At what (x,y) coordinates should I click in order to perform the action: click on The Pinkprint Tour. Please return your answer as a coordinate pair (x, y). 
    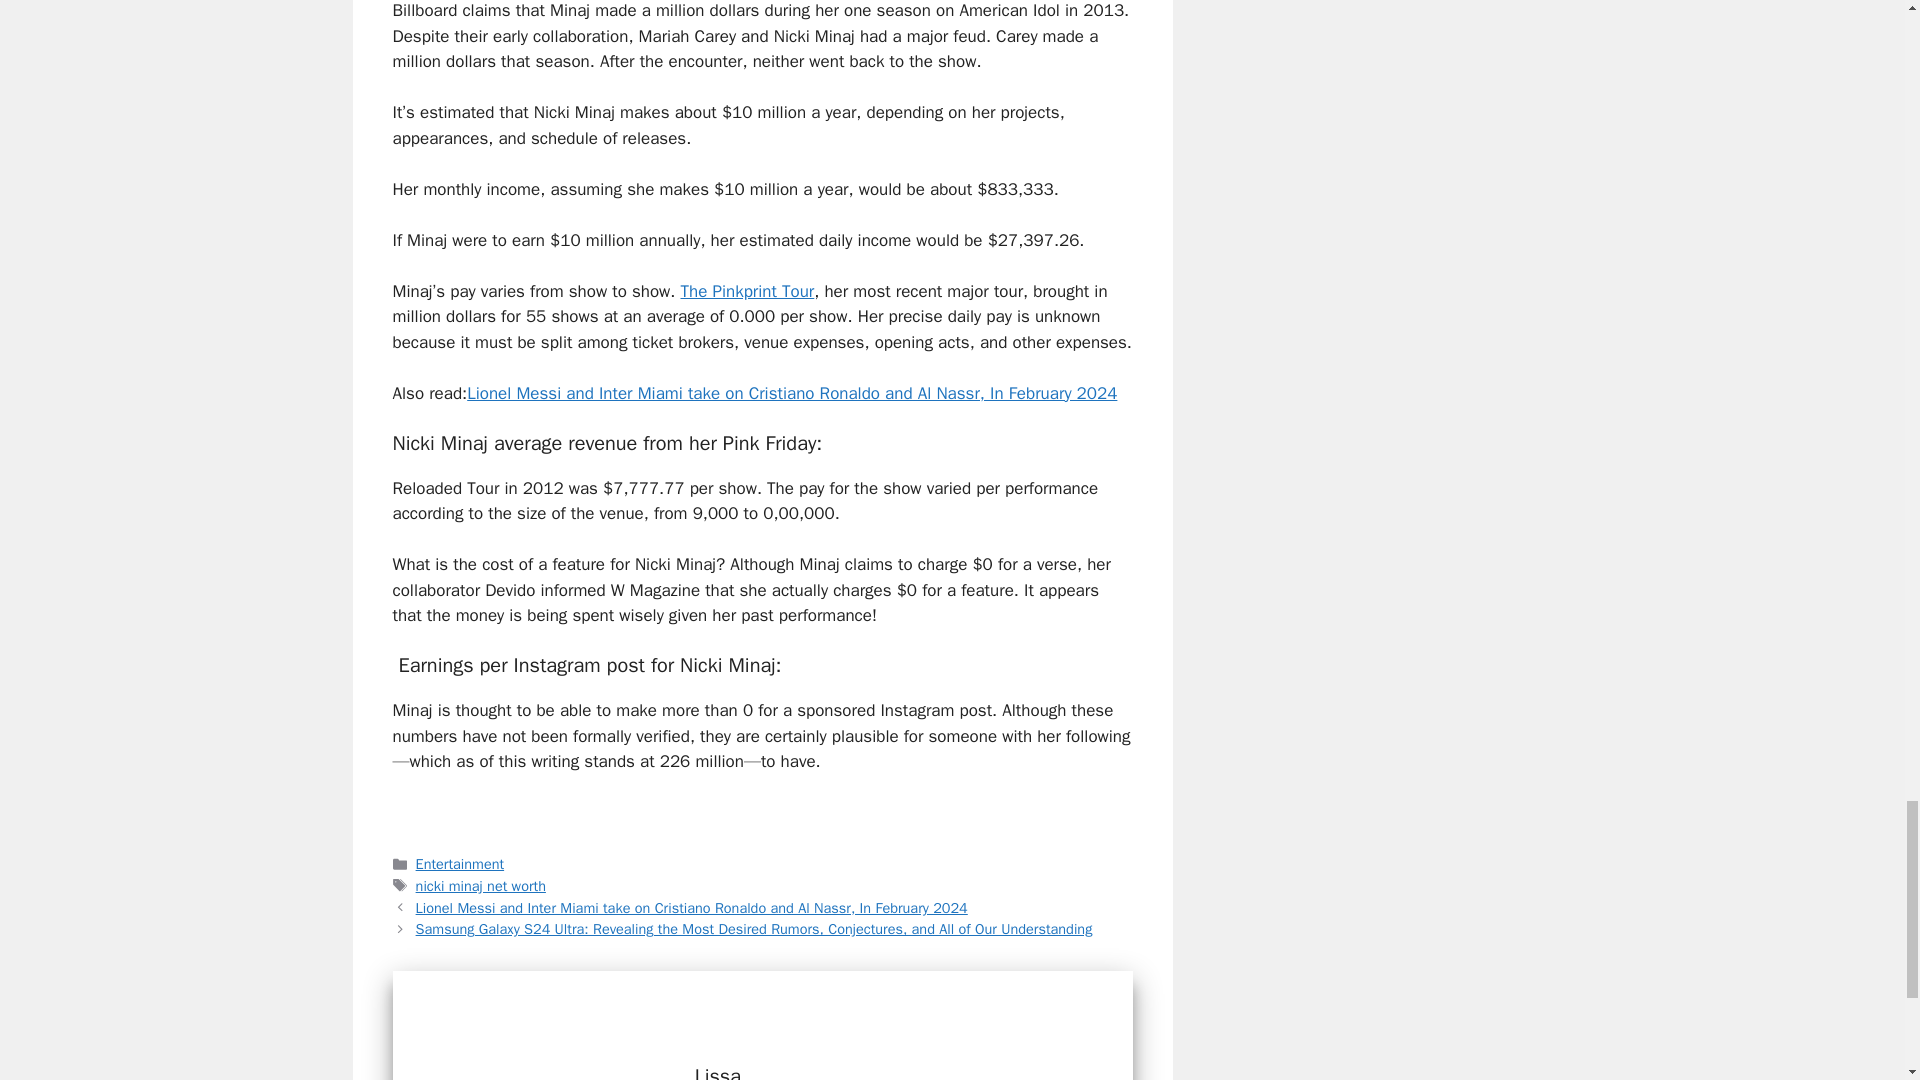
    Looking at the image, I should click on (746, 291).